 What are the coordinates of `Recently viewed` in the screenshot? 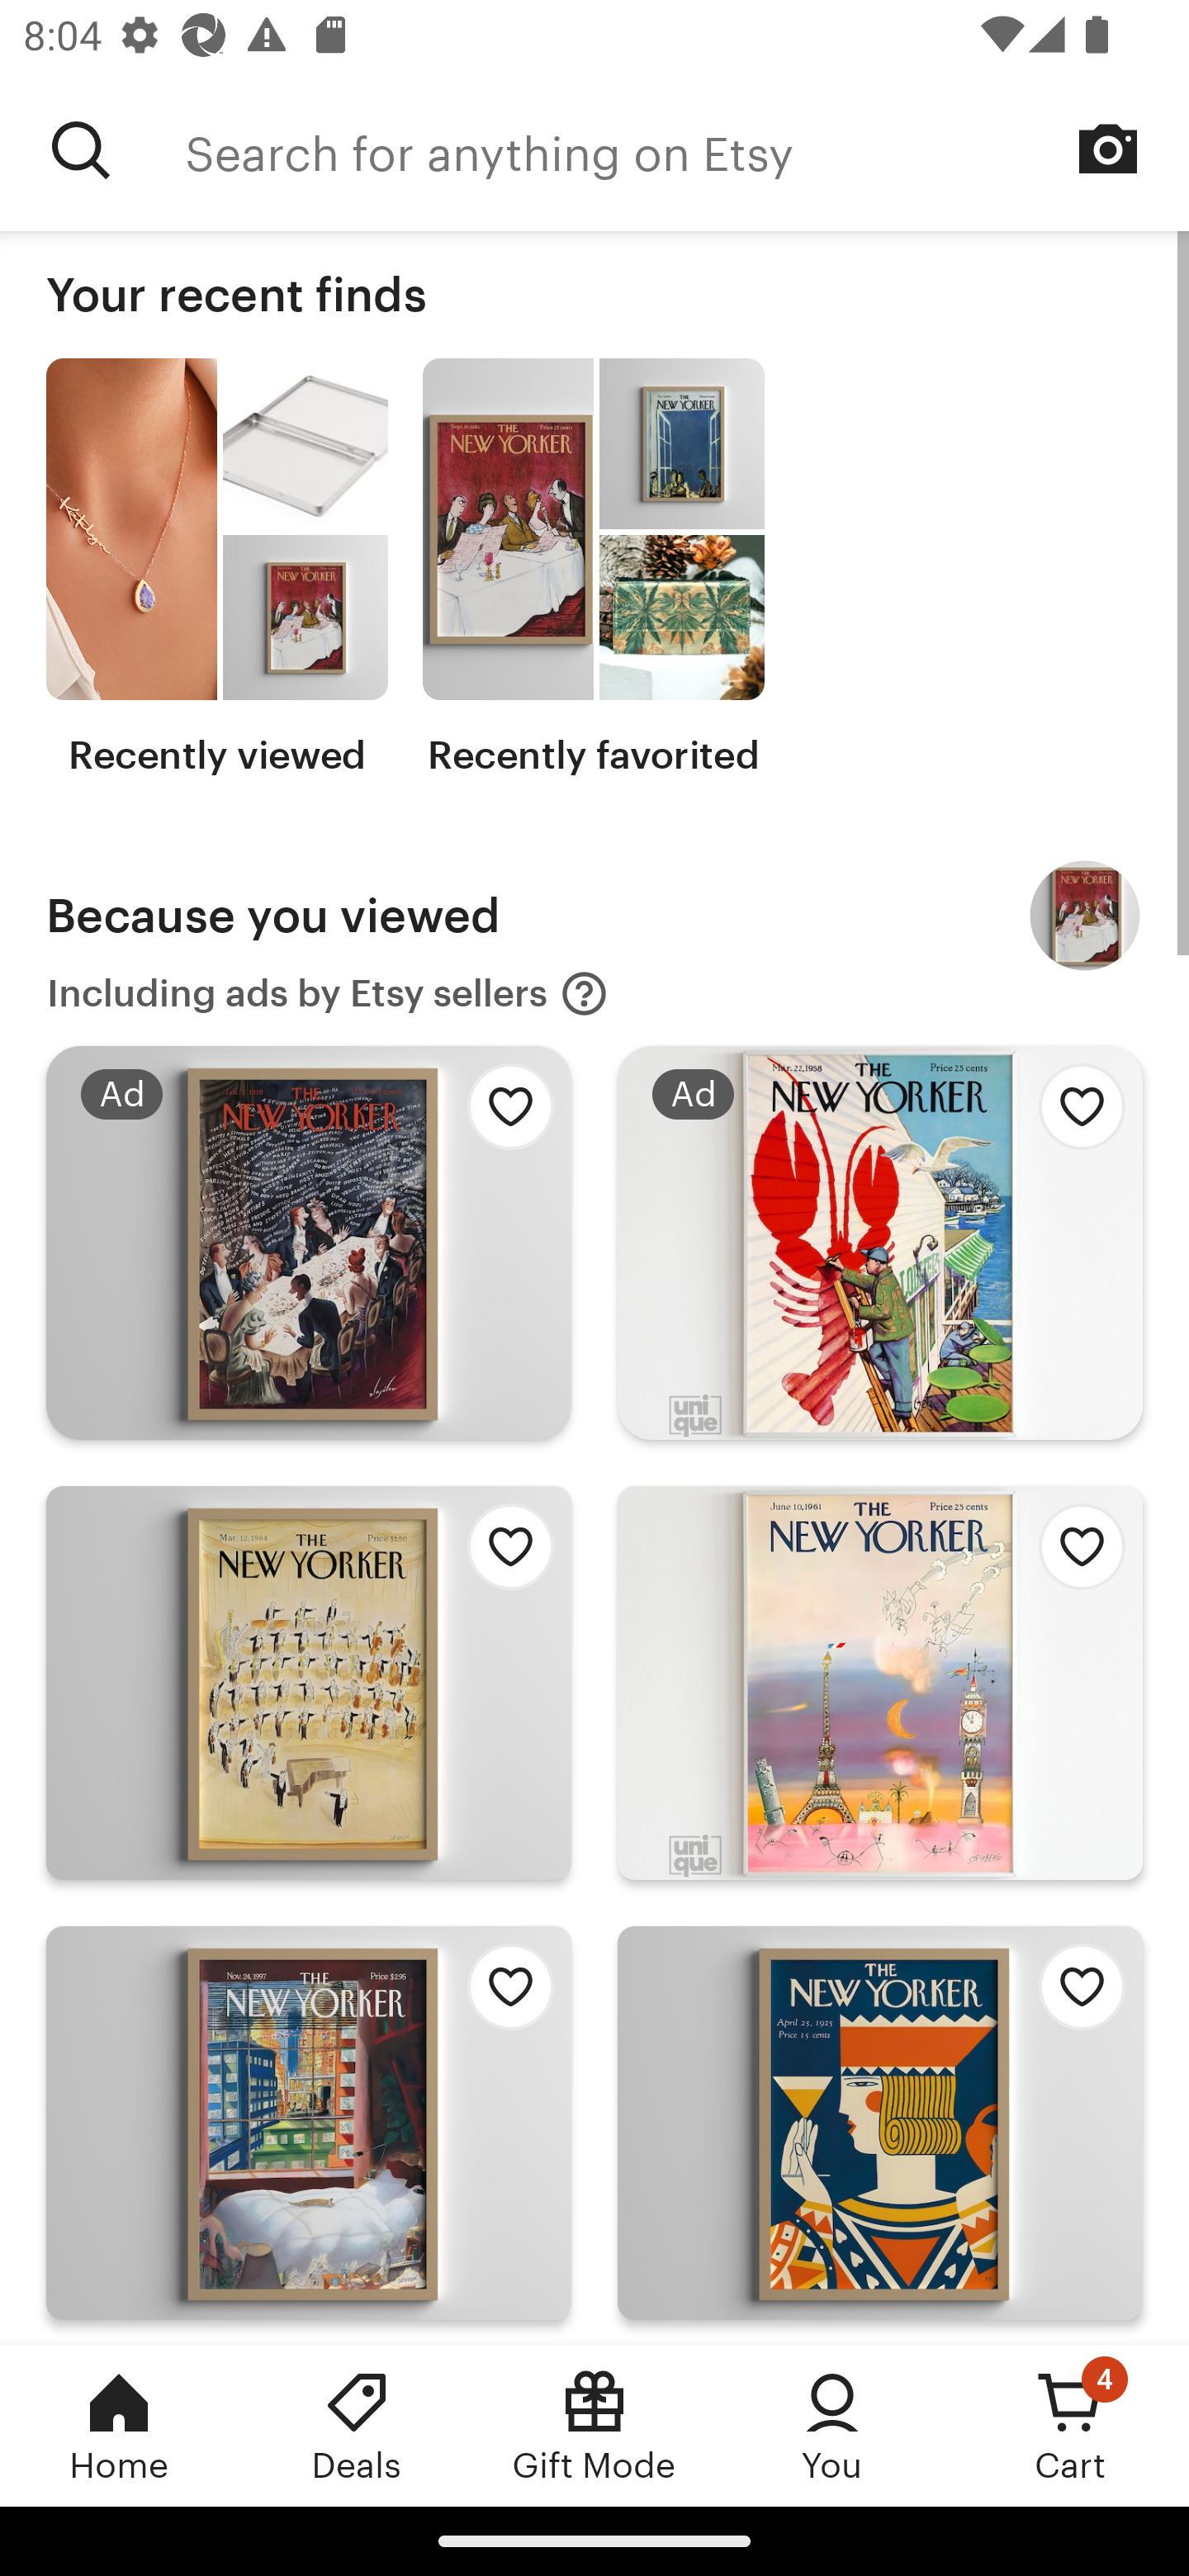 It's located at (216, 568).